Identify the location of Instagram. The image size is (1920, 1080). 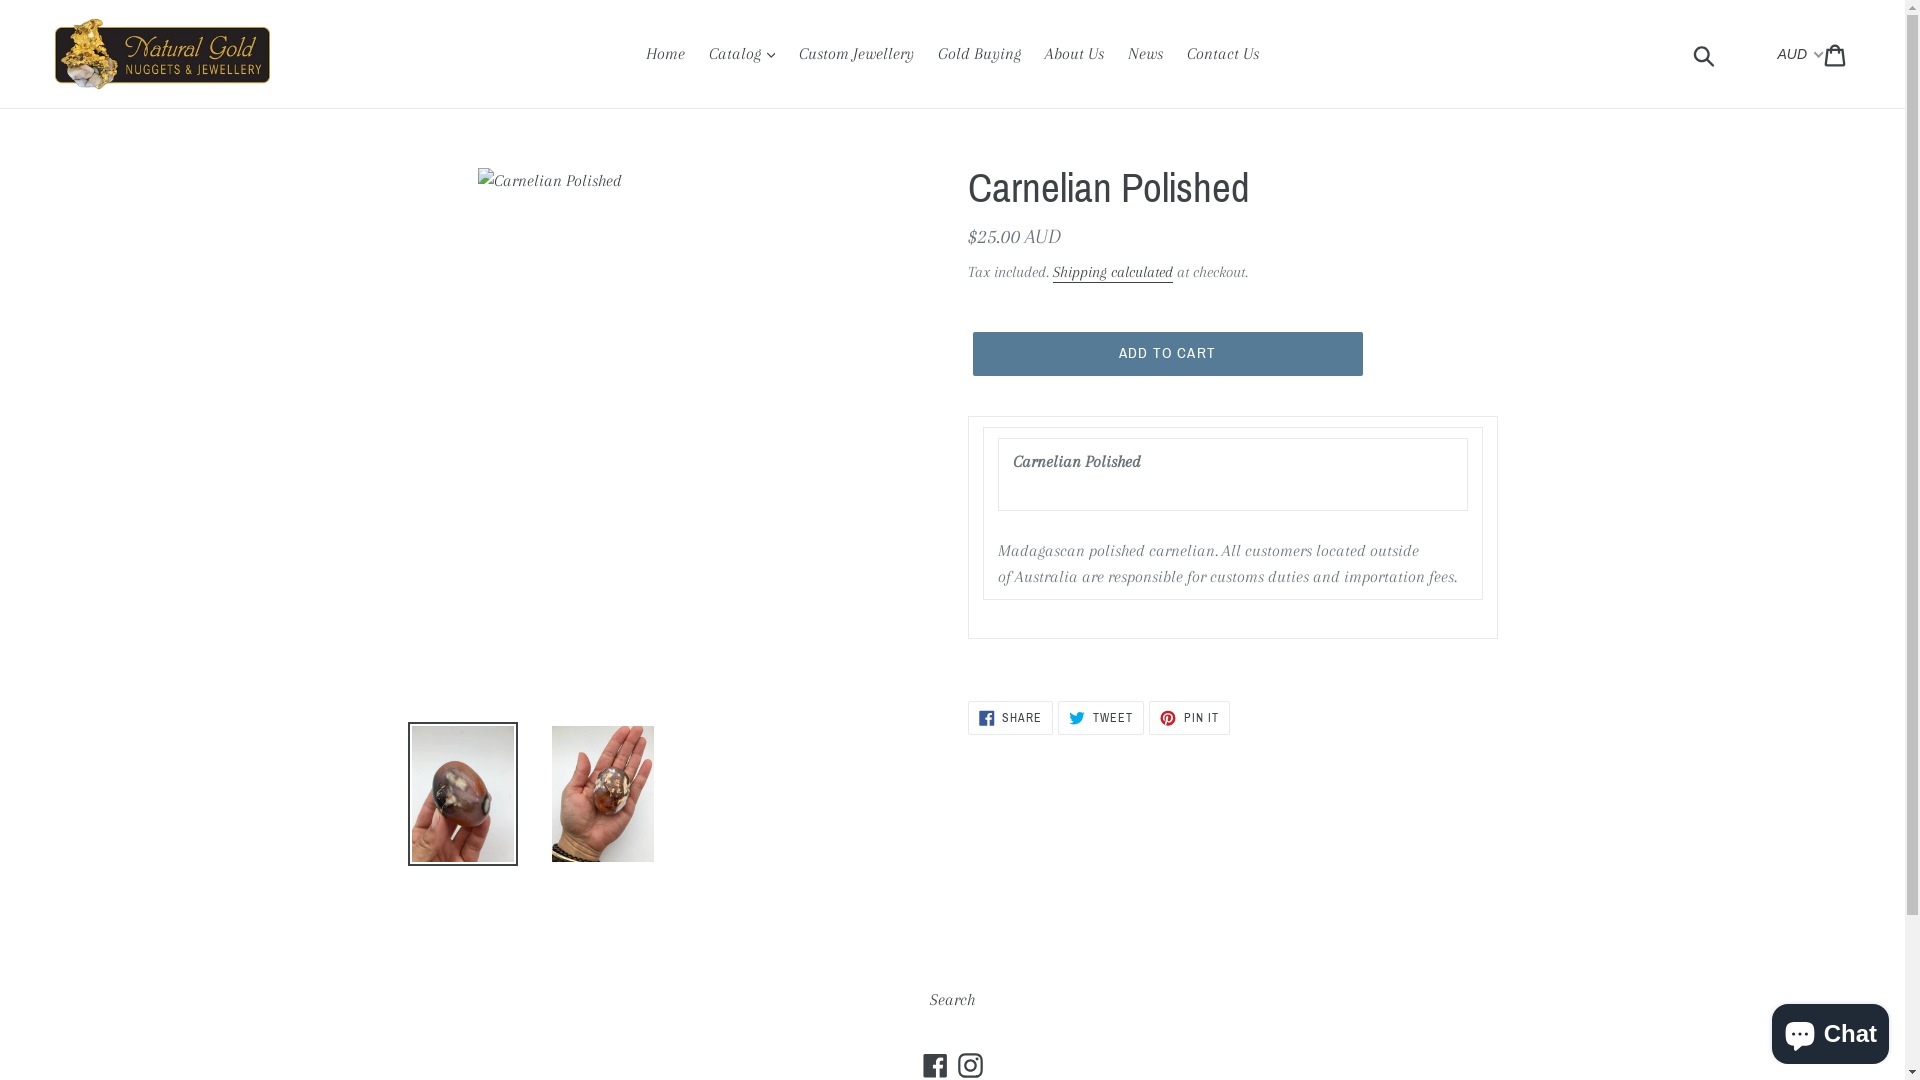
(970, 1064).